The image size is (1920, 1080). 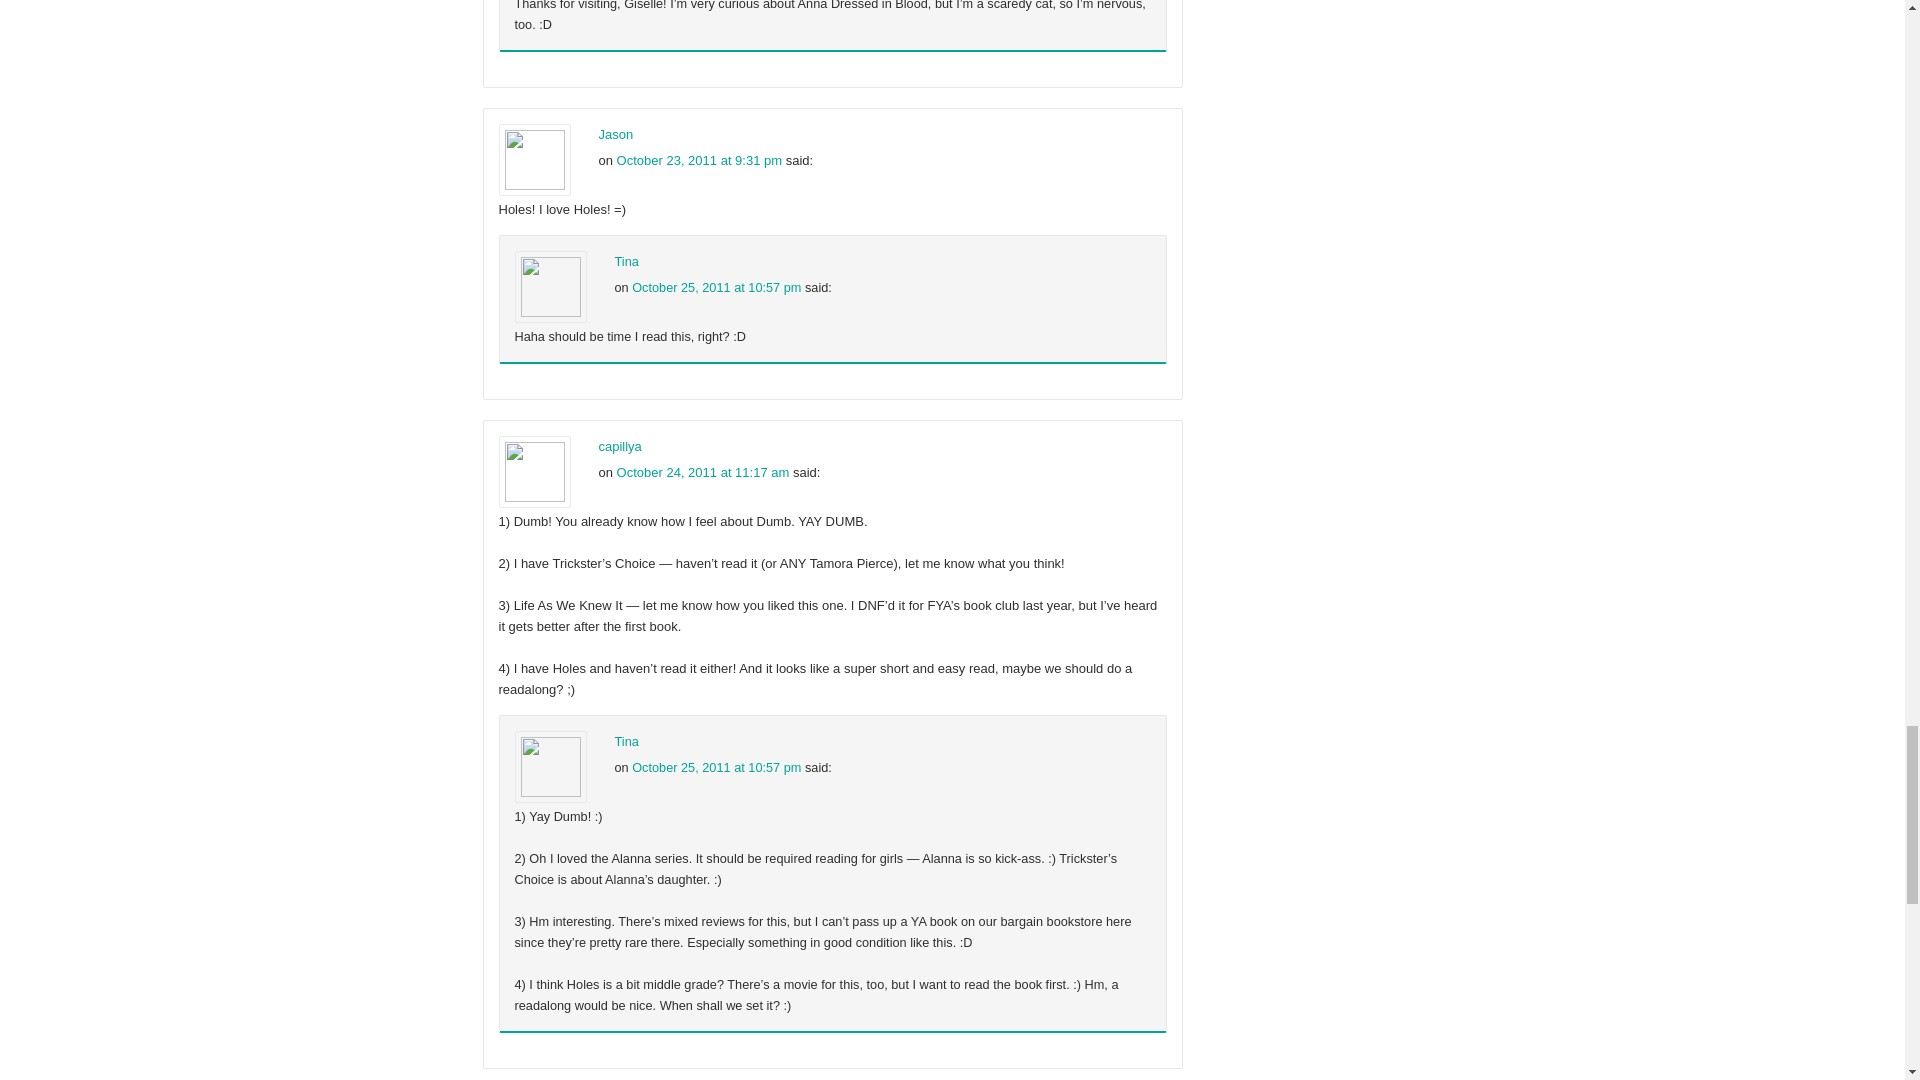 I want to click on Jason, so click(x=615, y=134).